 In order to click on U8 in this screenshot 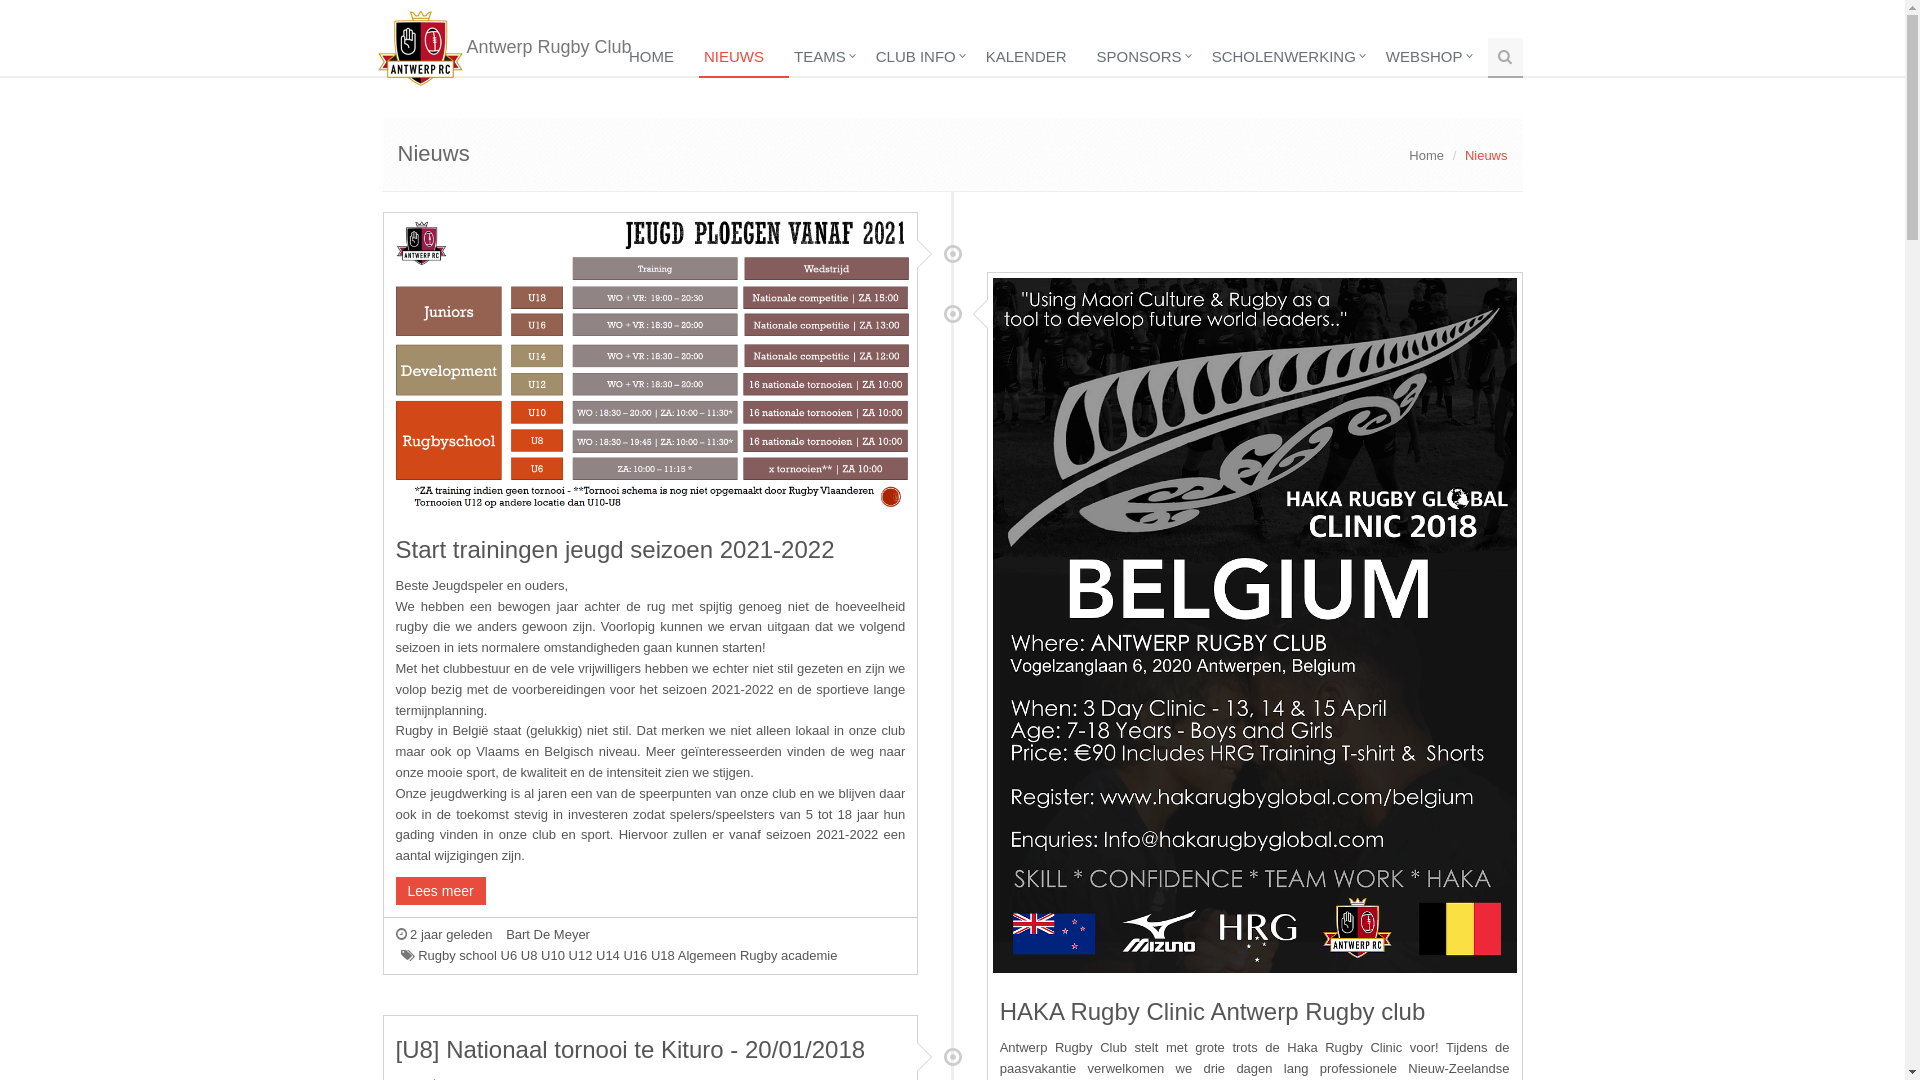, I will do `click(530, 956)`.